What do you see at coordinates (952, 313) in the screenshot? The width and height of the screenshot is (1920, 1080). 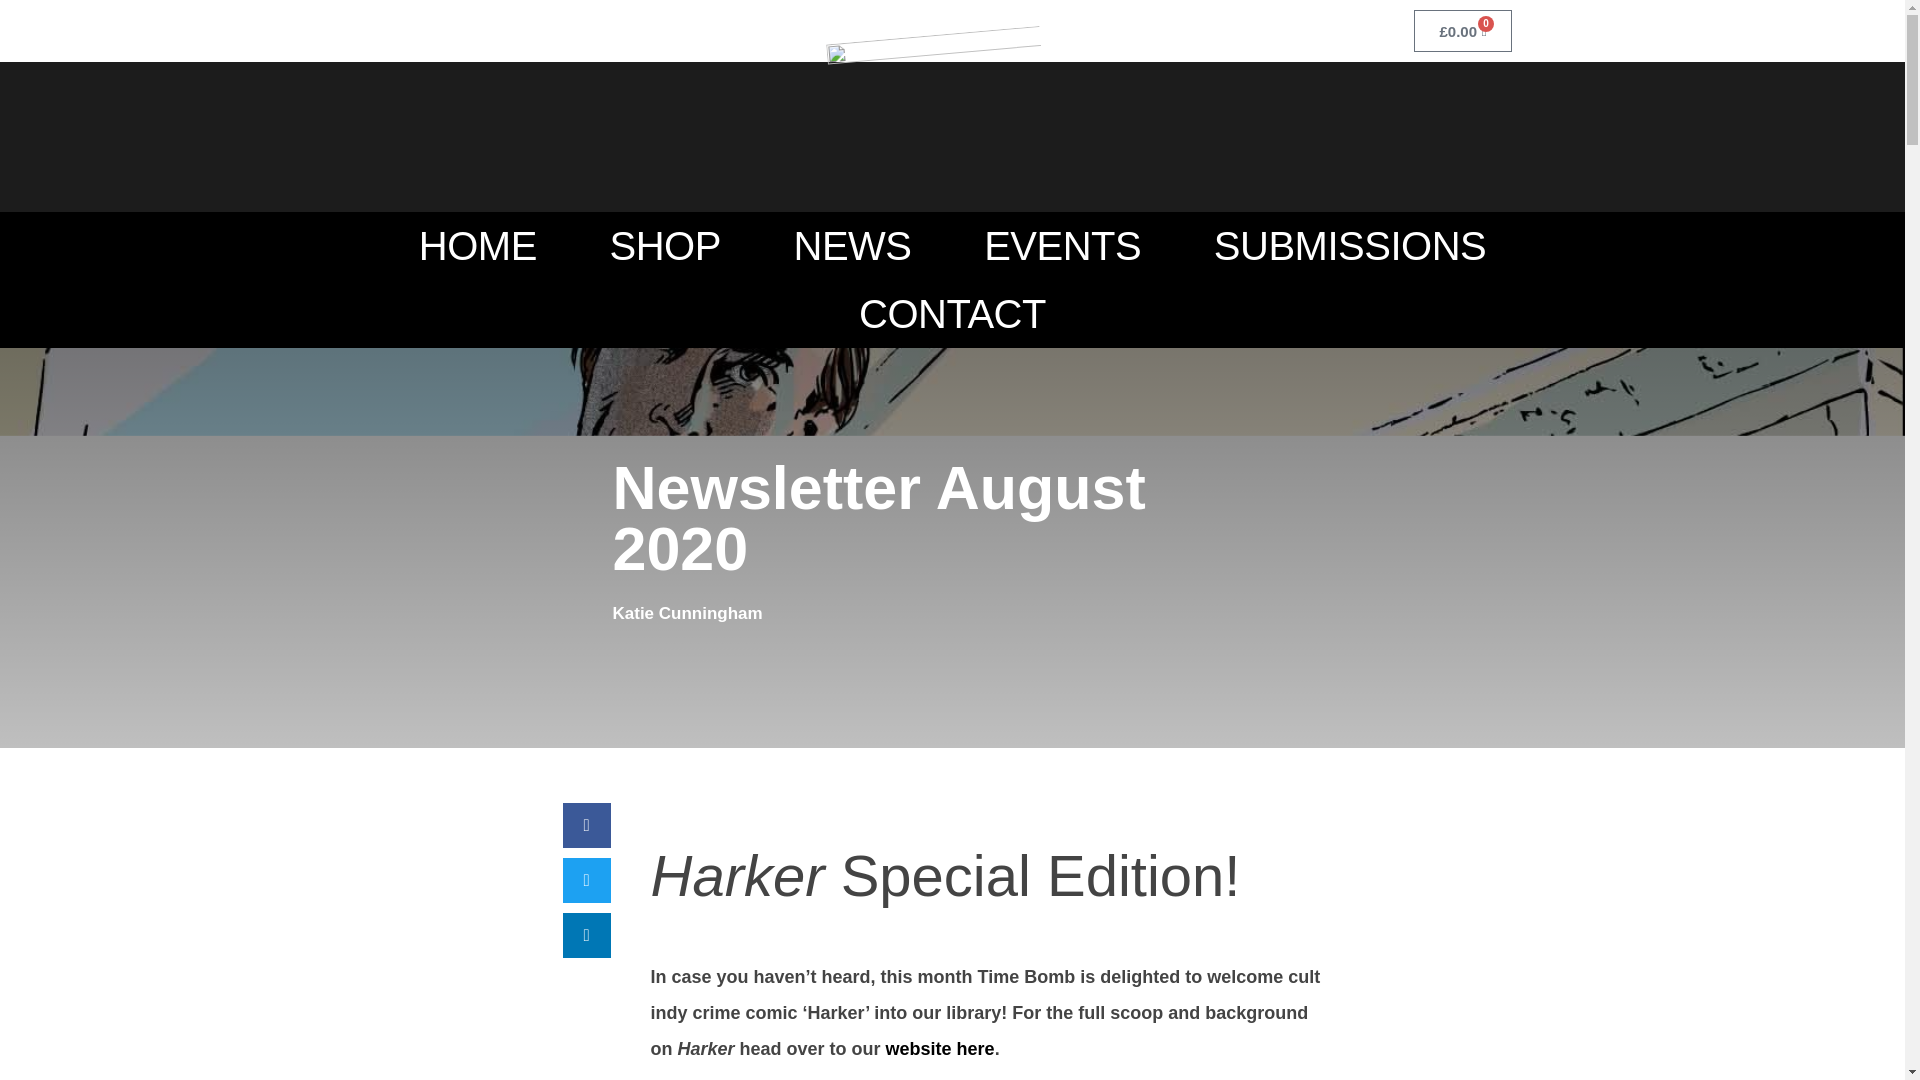 I see `CONTACT` at bounding box center [952, 313].